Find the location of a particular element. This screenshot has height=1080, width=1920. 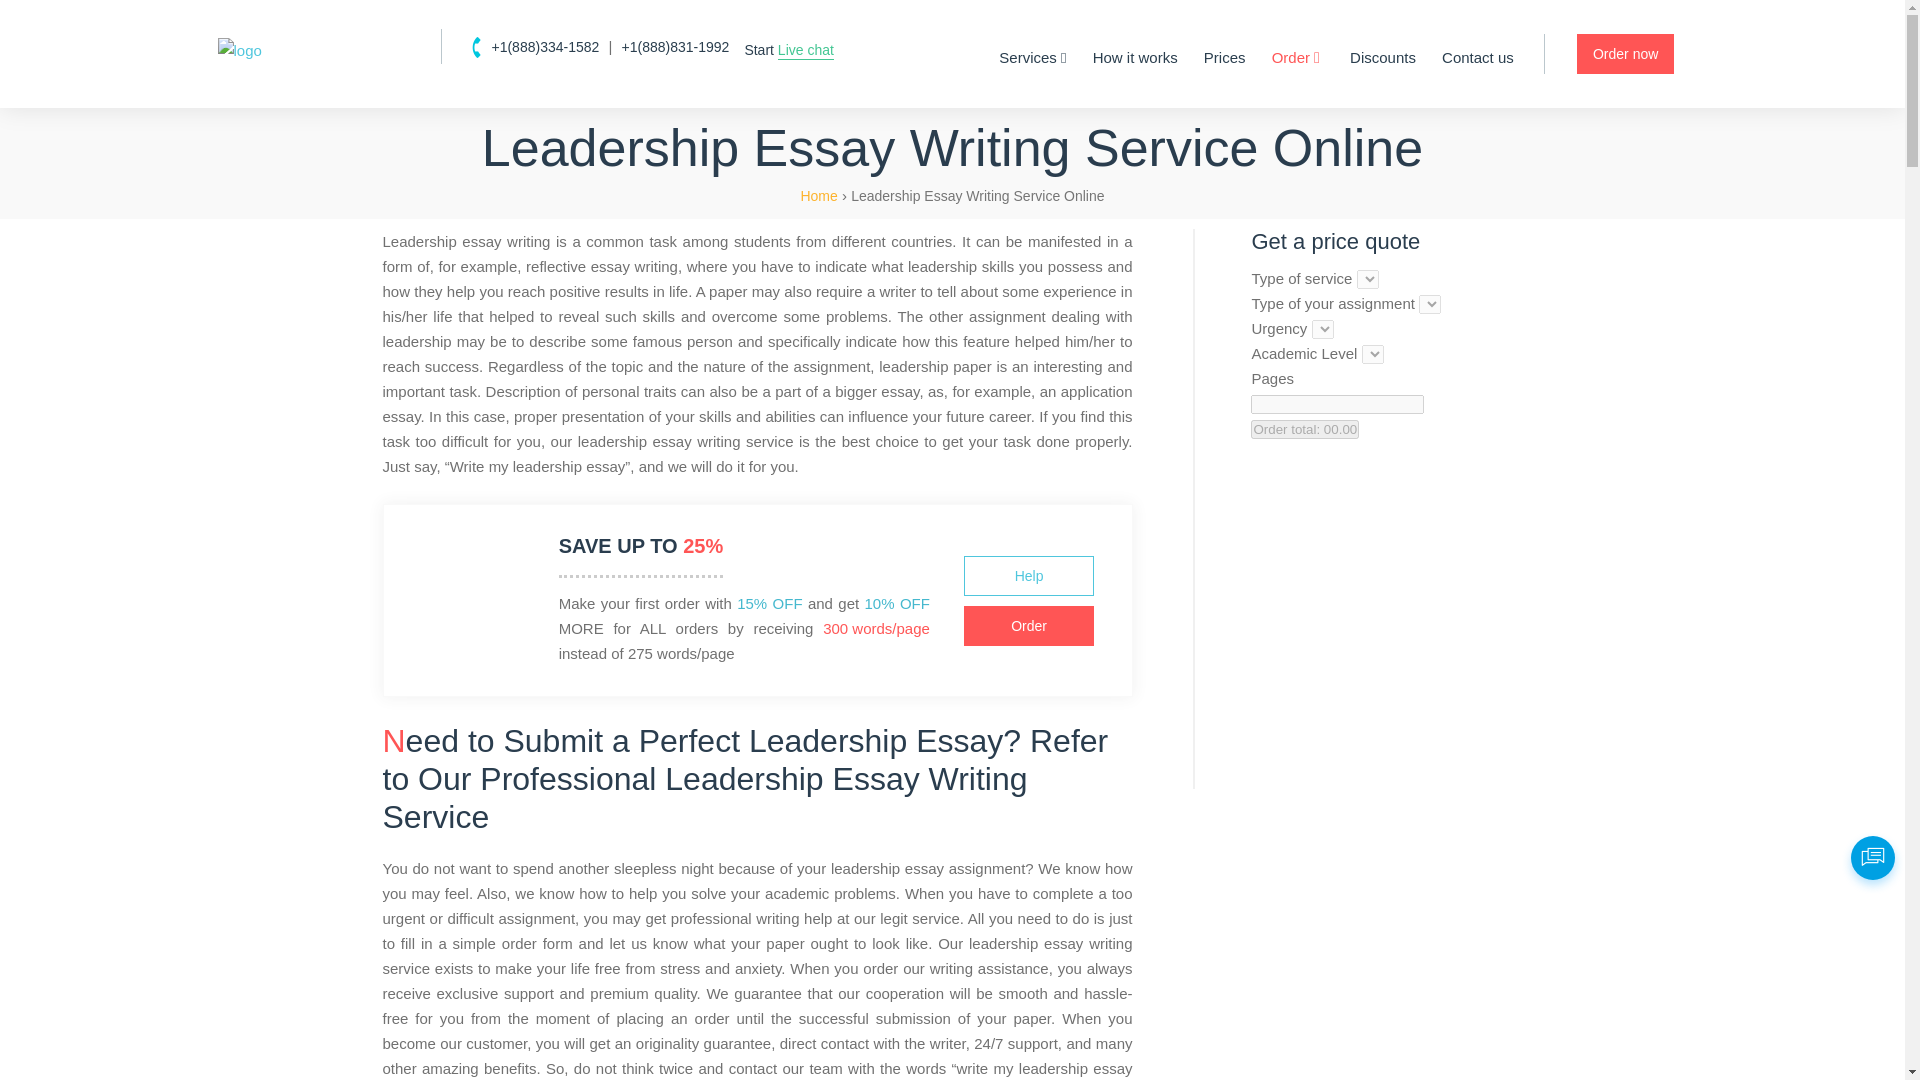

Article Critique is located at coordinates (782, 308).